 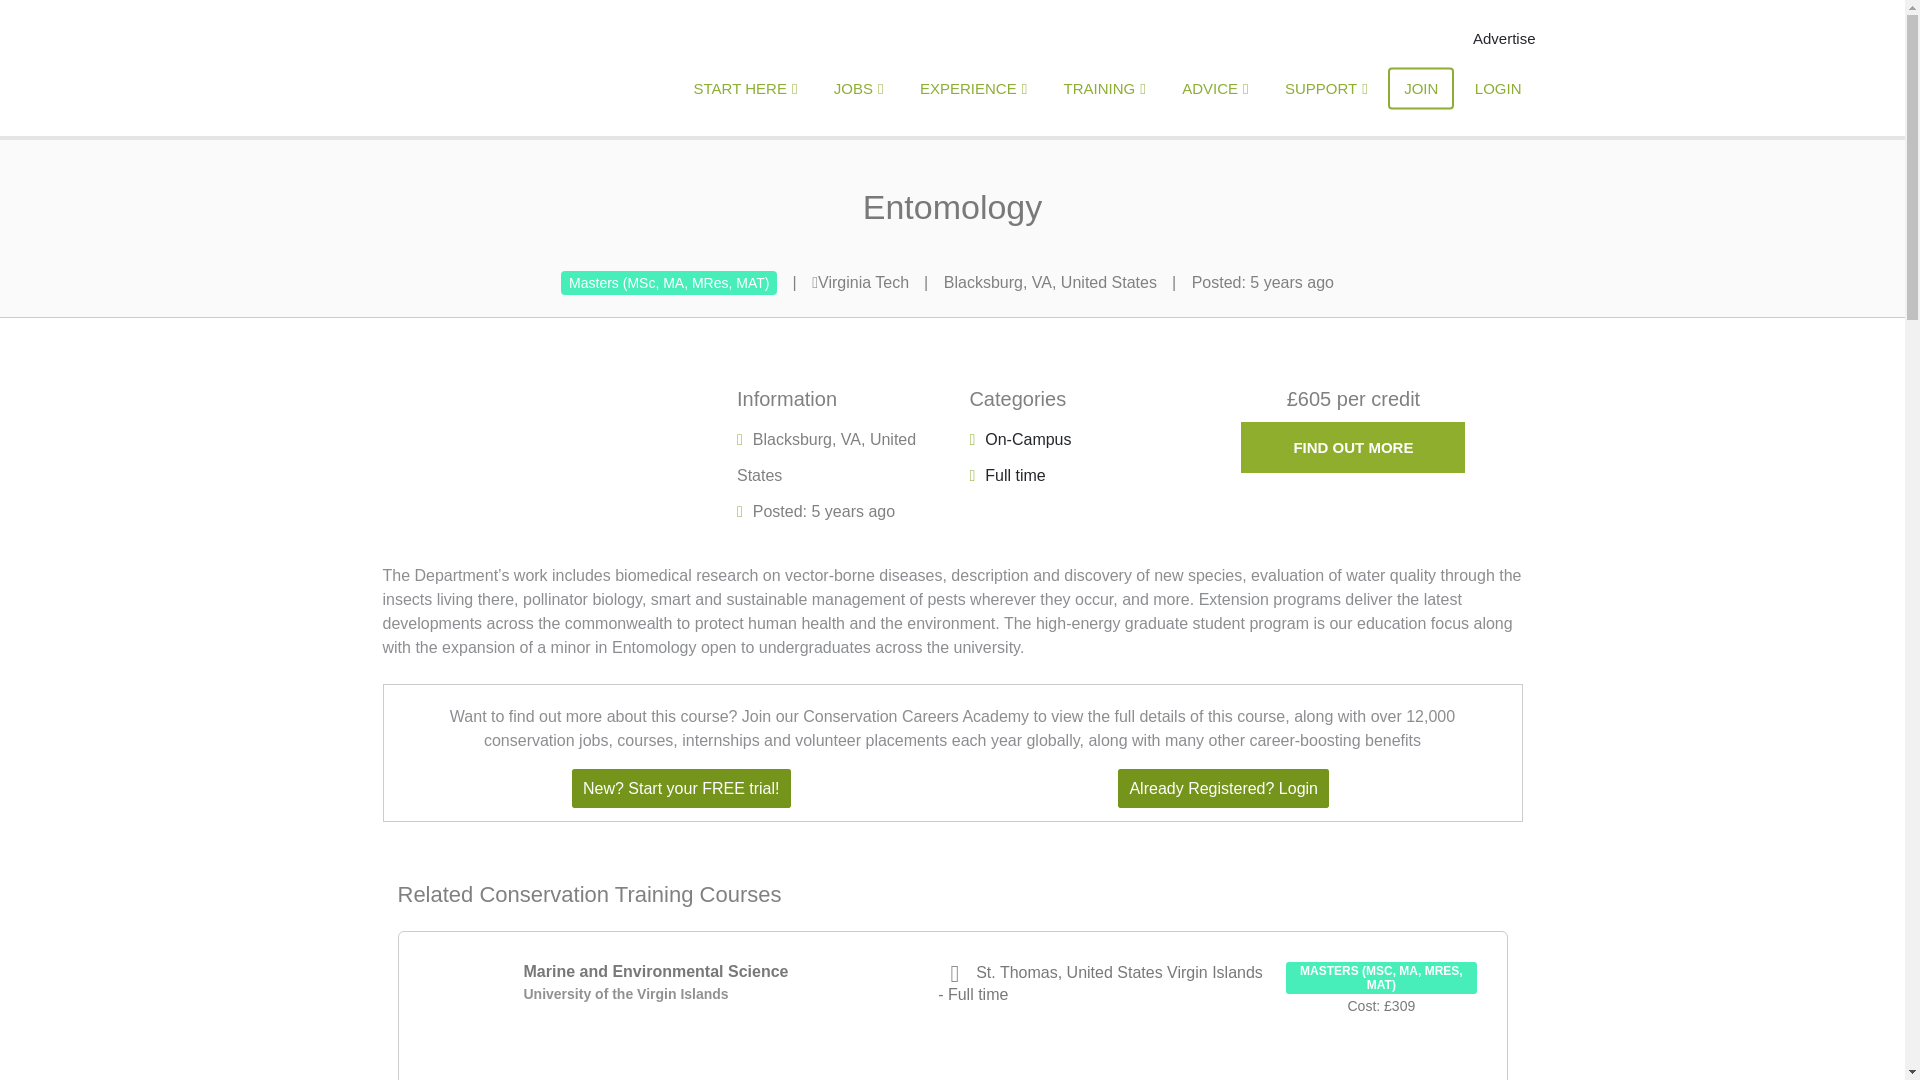 I want to click on CONSERVATION CAREERS, so click(x=536, y=70).